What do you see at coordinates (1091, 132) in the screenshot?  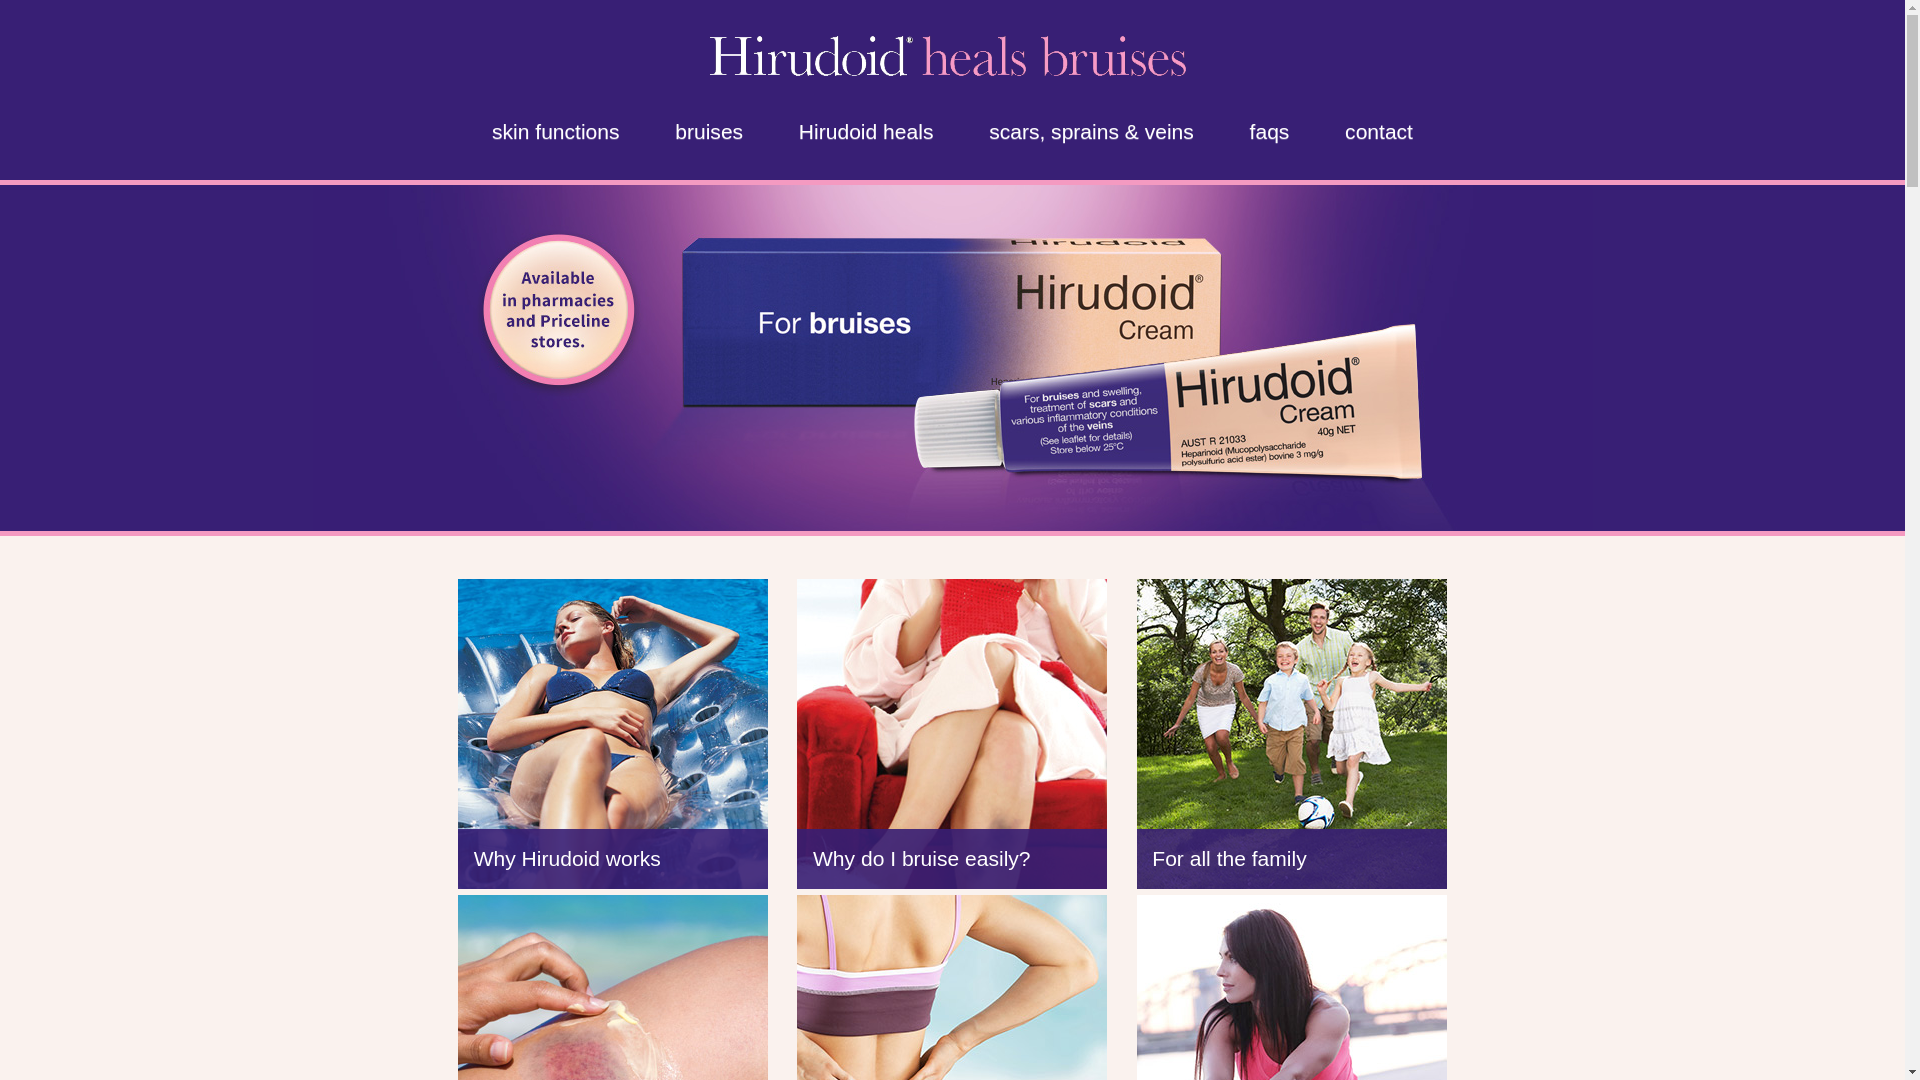 I see `scars, sprains & veins` at bounding box center [1091, 132].